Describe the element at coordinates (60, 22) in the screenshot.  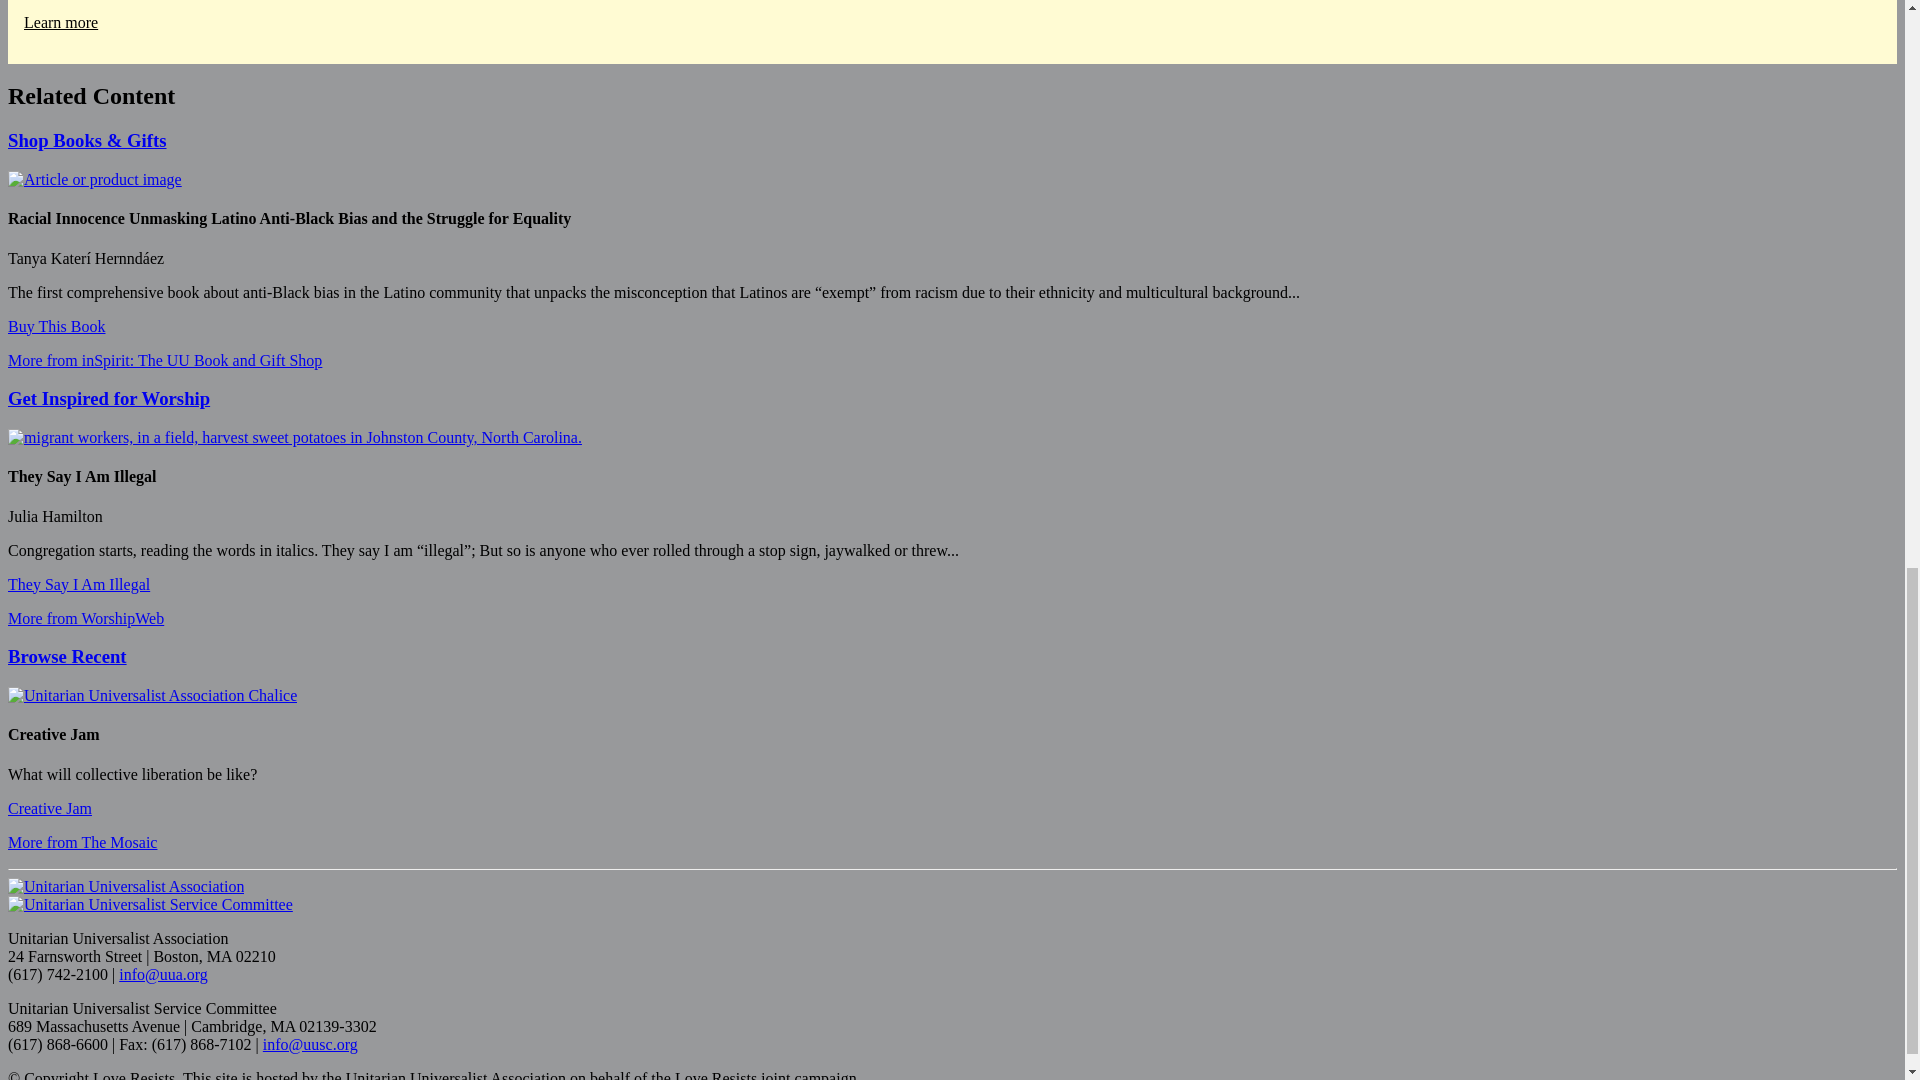
I see `Learn more` at that location.